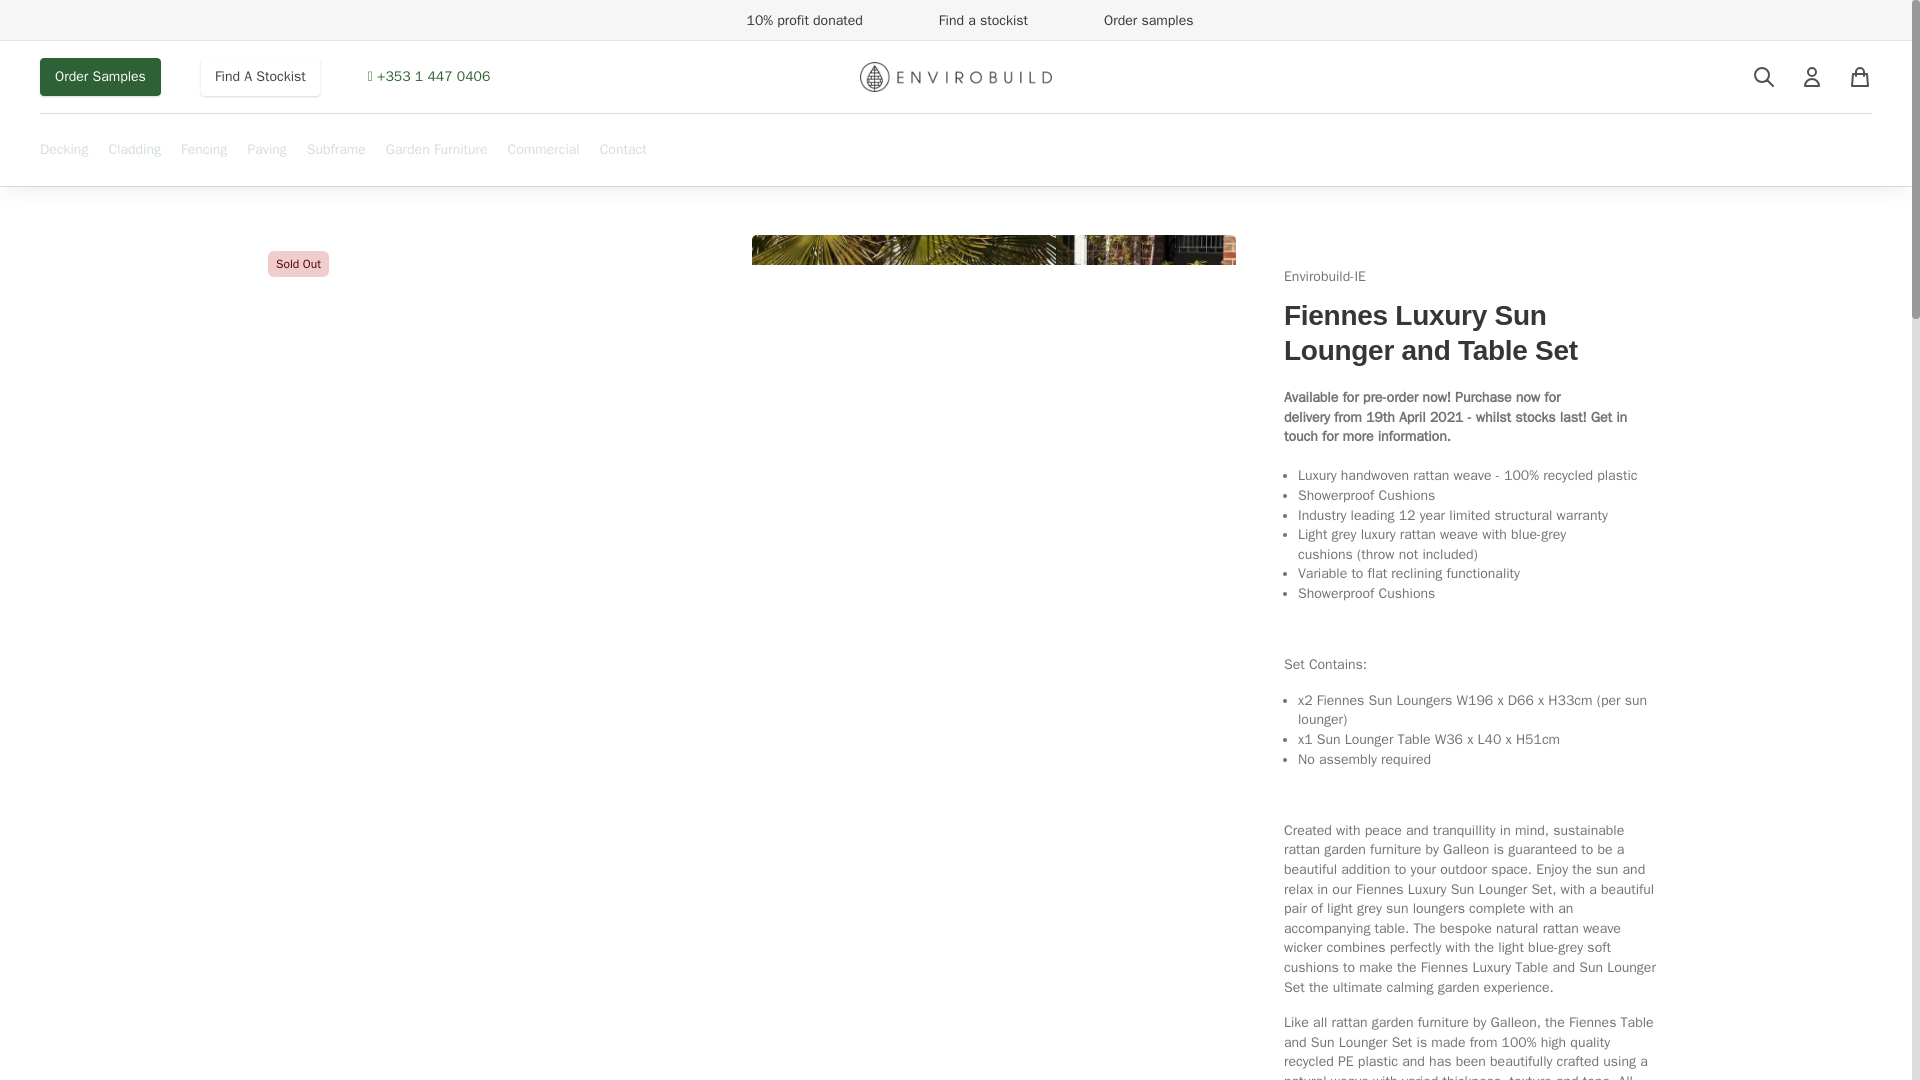 The height and width of the screenshot is (1080, 1920). I want to click on Commercial, so click(544, 150).